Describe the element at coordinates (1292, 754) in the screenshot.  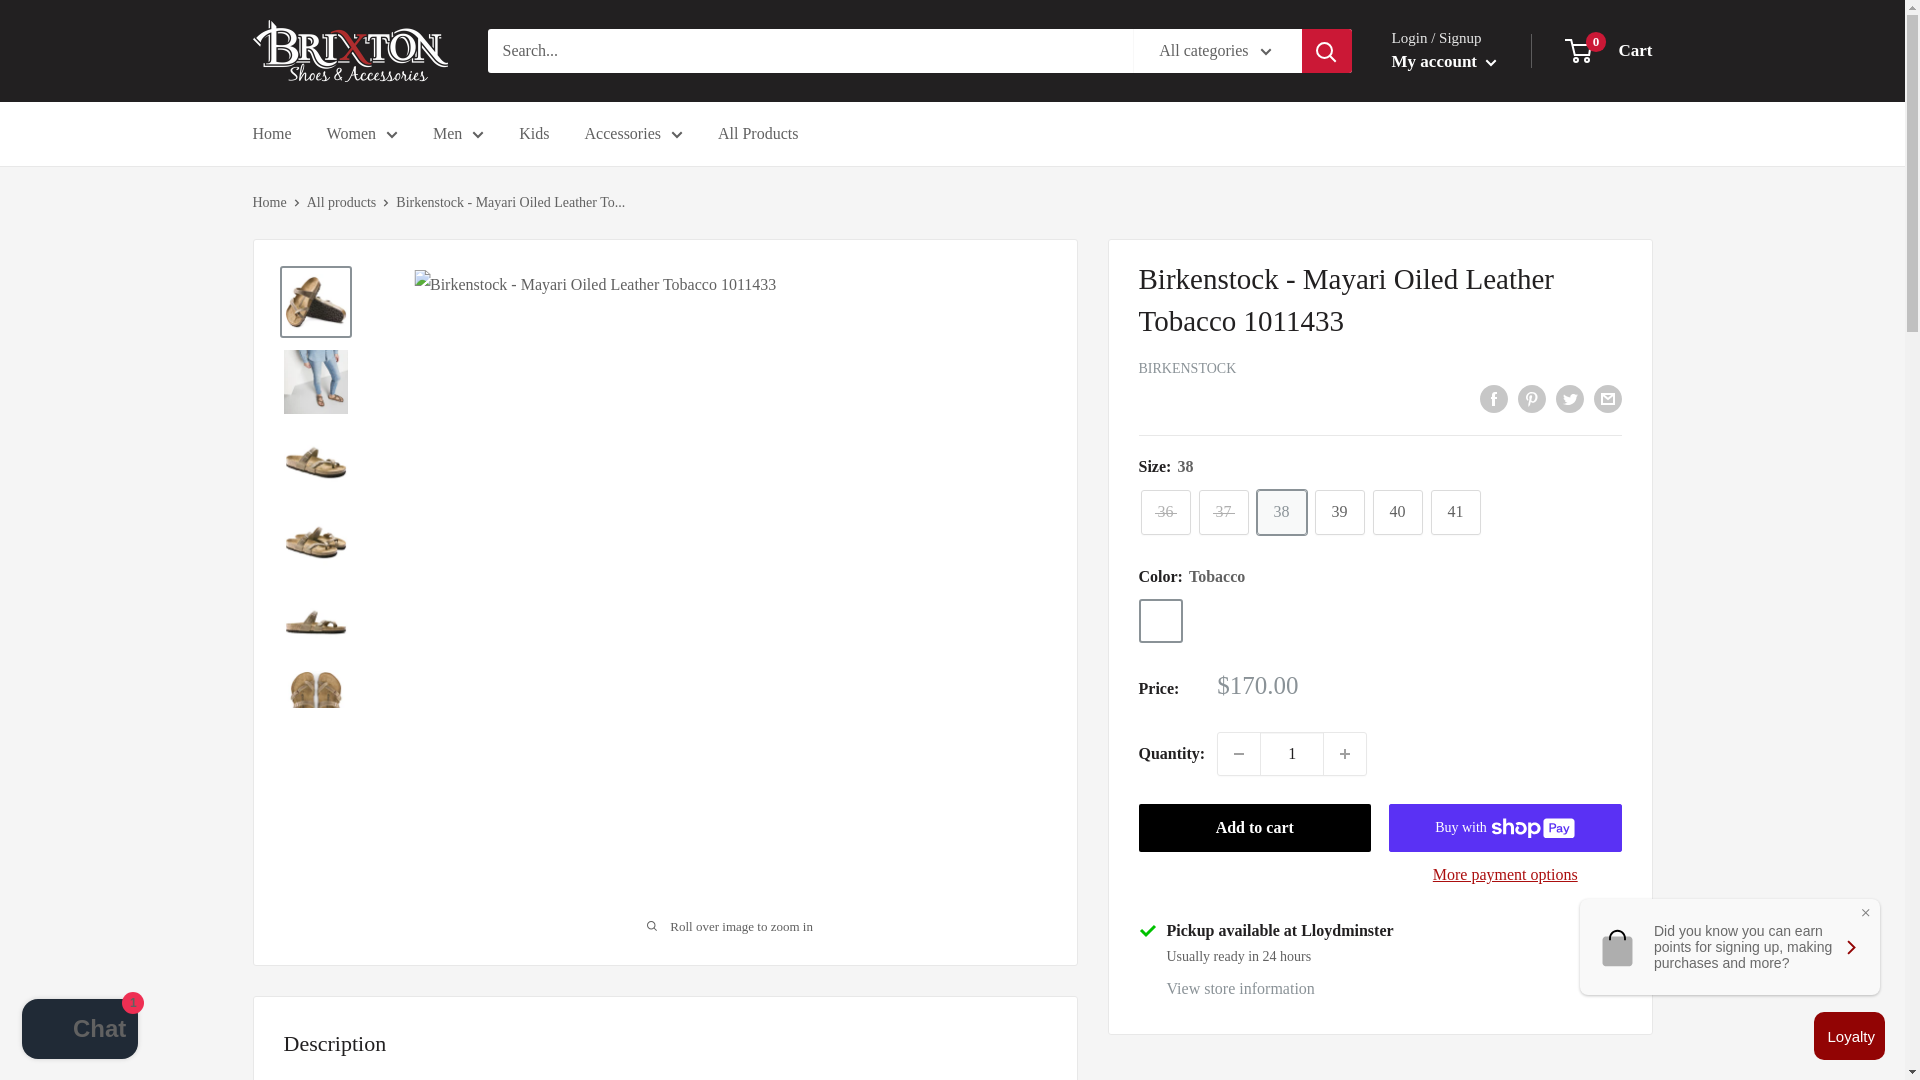
I see `1` at that location.